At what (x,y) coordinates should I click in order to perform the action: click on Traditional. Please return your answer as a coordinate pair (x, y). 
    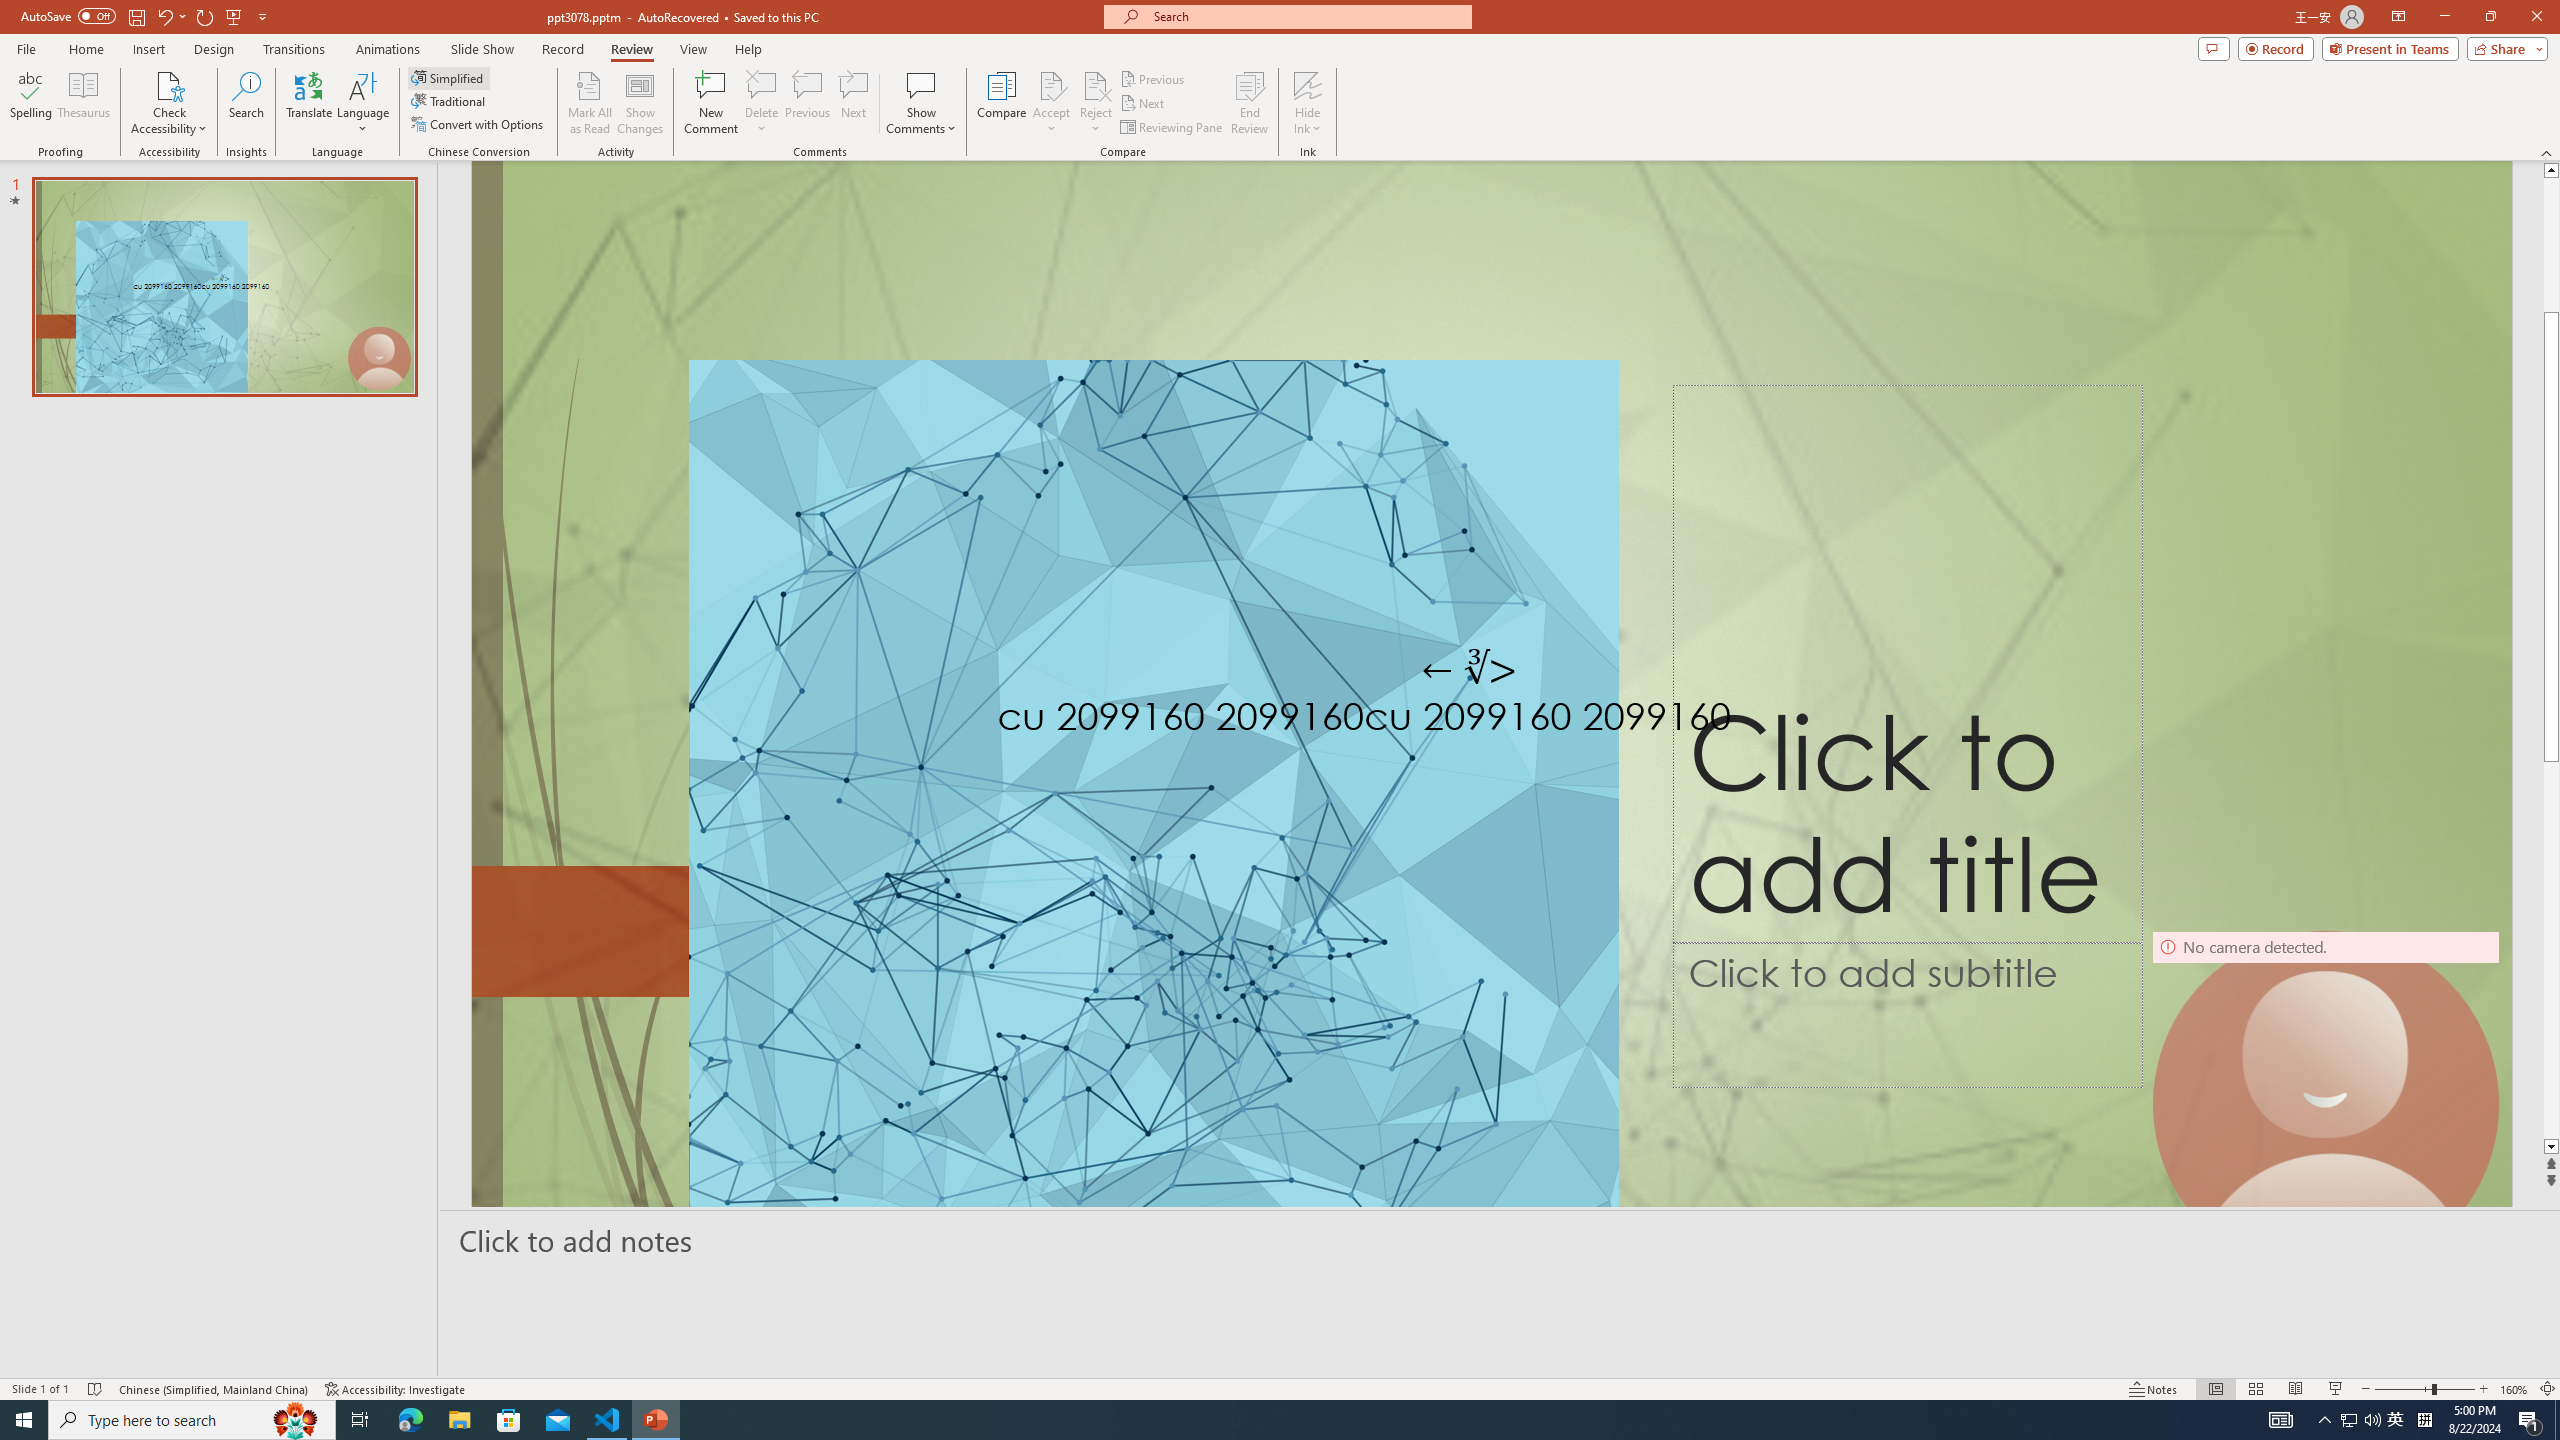
    Looking at the image, I should click on (449, 100).